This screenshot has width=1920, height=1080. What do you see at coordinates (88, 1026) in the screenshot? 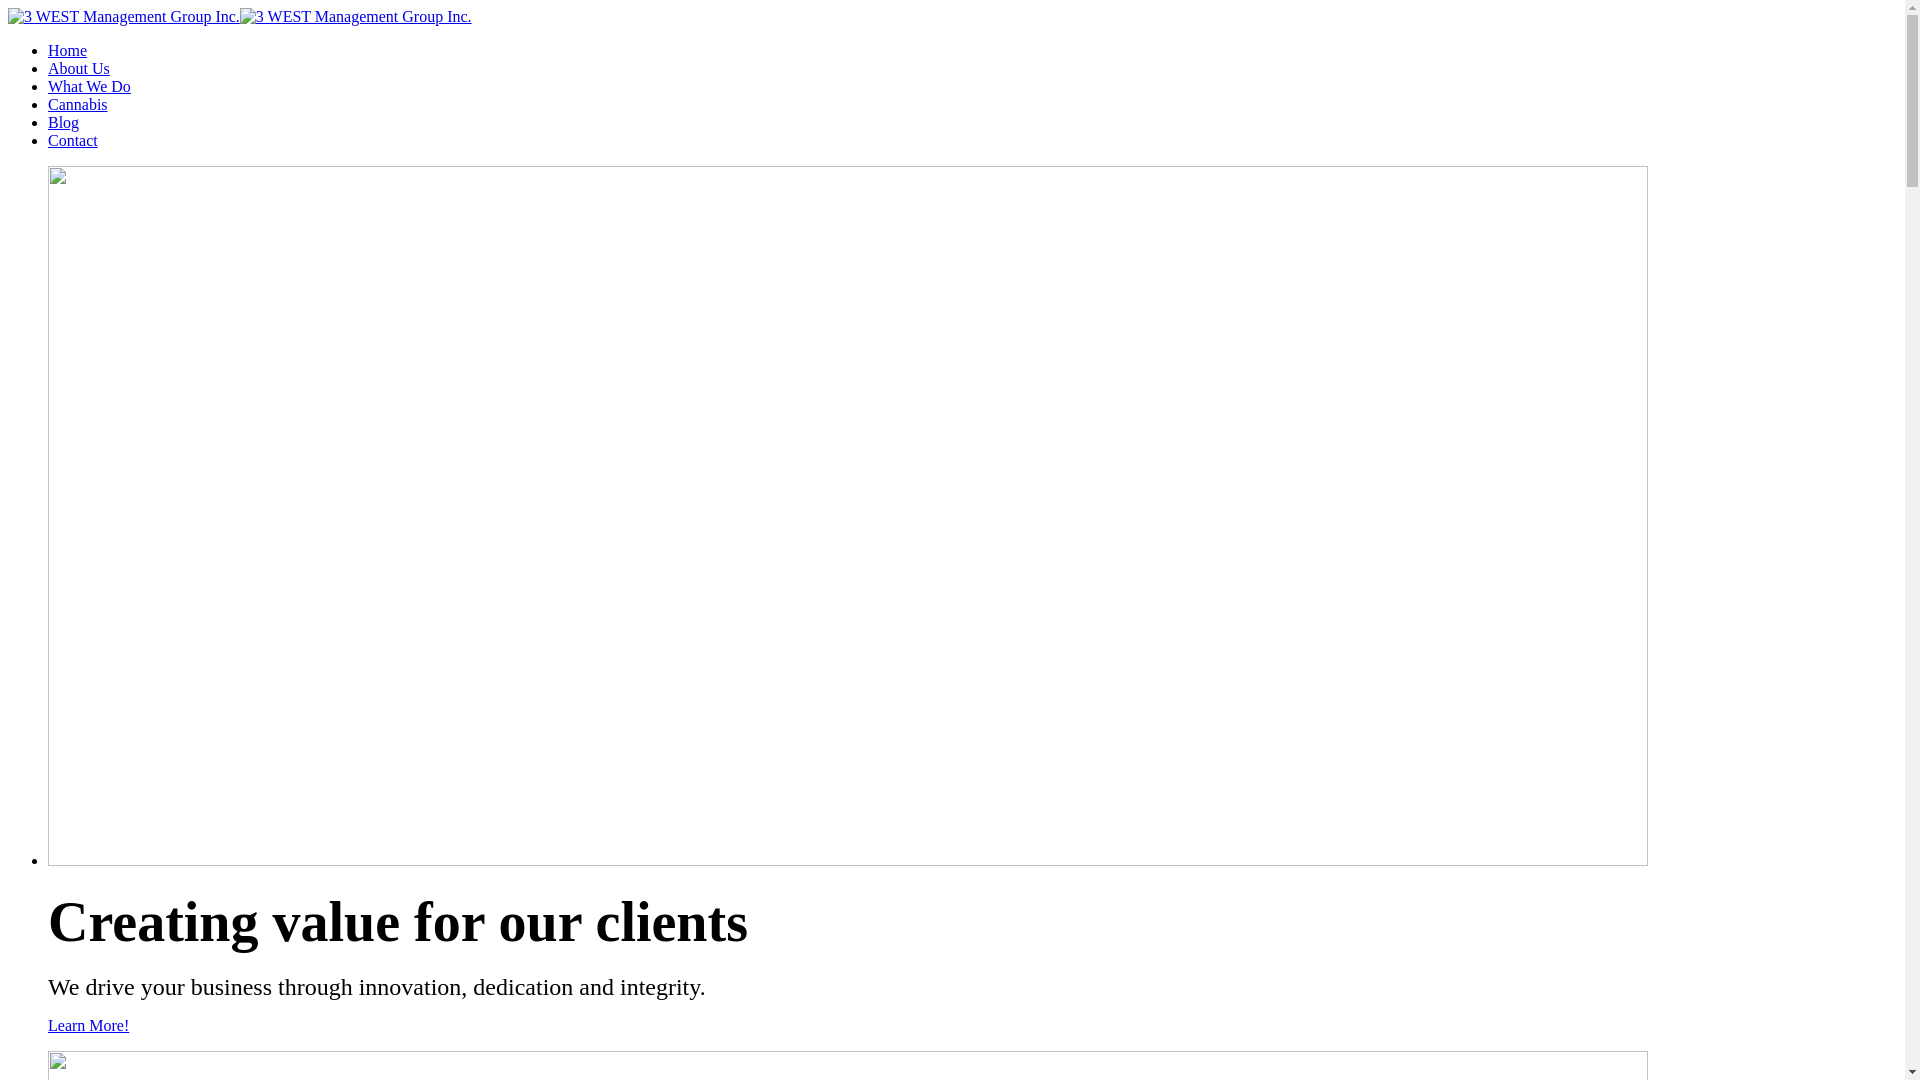
I see `Learn More!` at bounding box center [88, 1026].